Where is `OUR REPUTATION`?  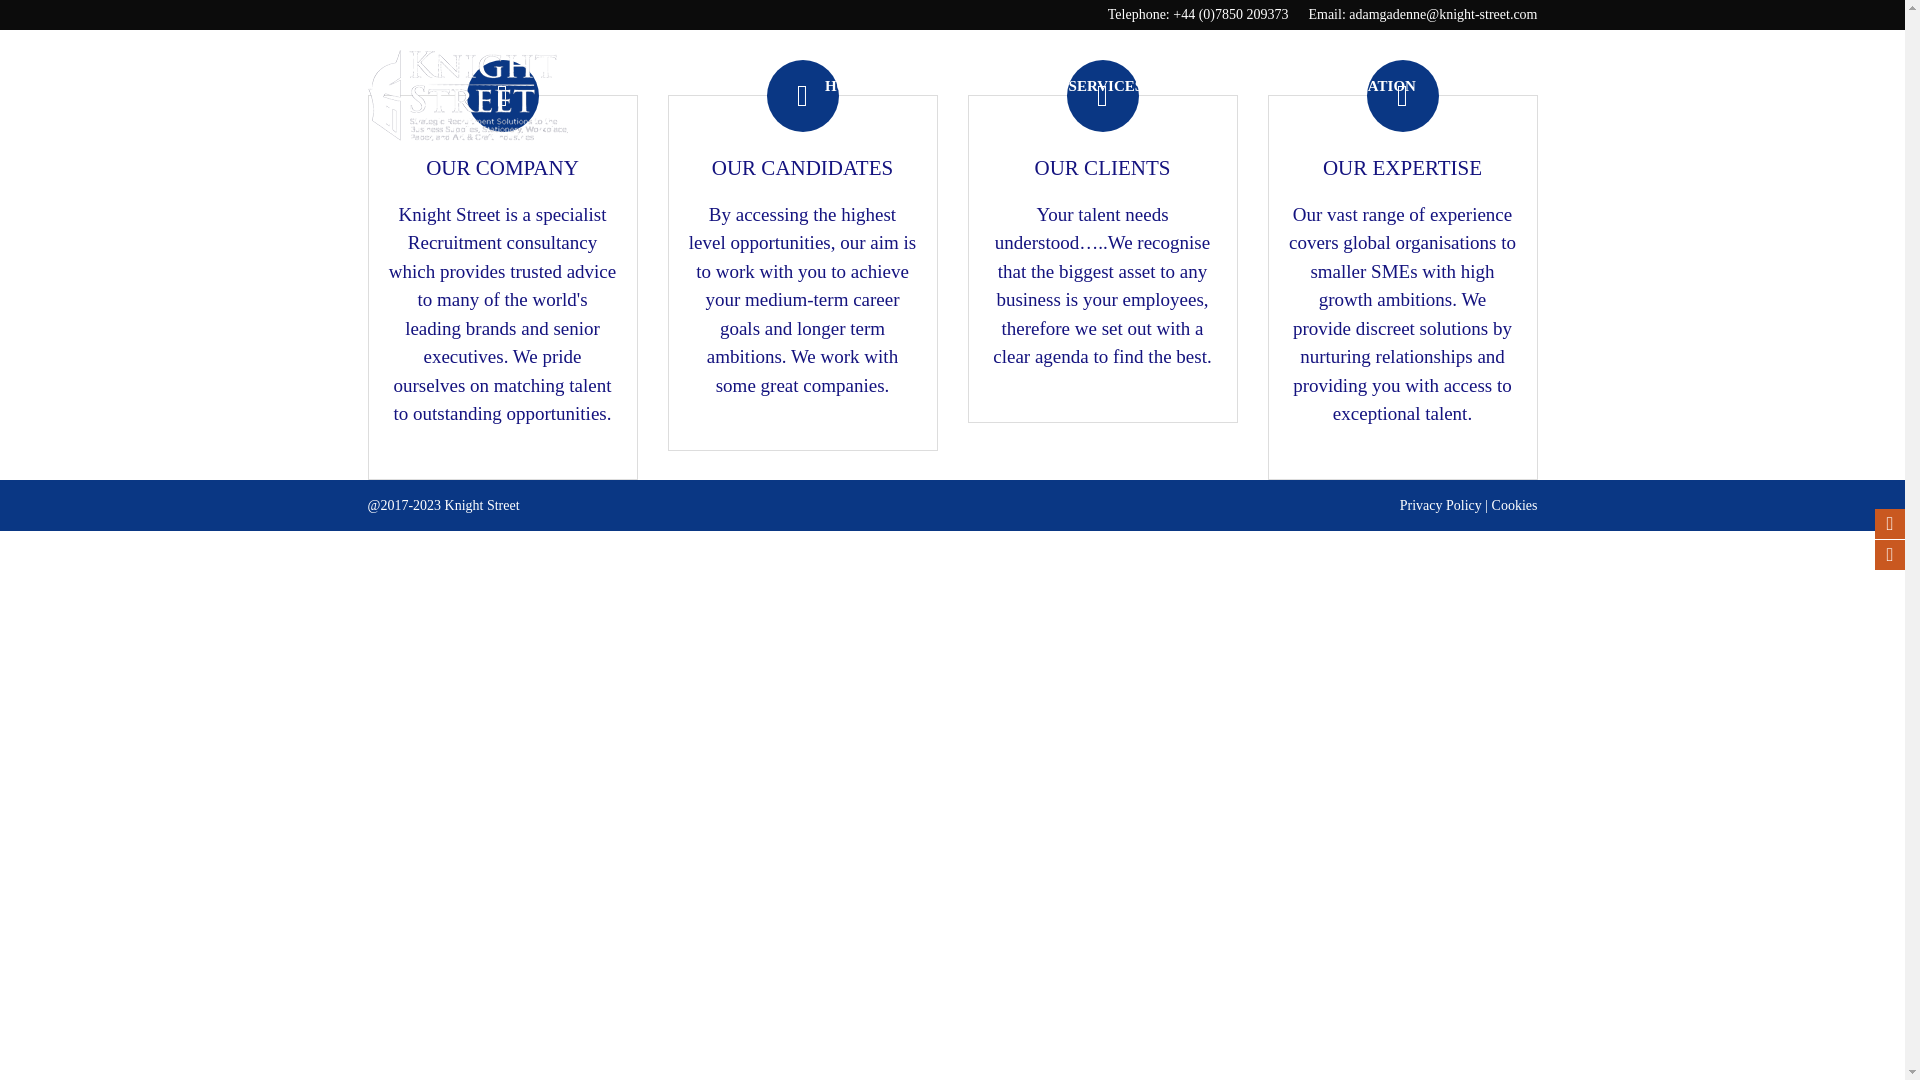
OUR REPUTATION is located at coordinates (1348, 86).